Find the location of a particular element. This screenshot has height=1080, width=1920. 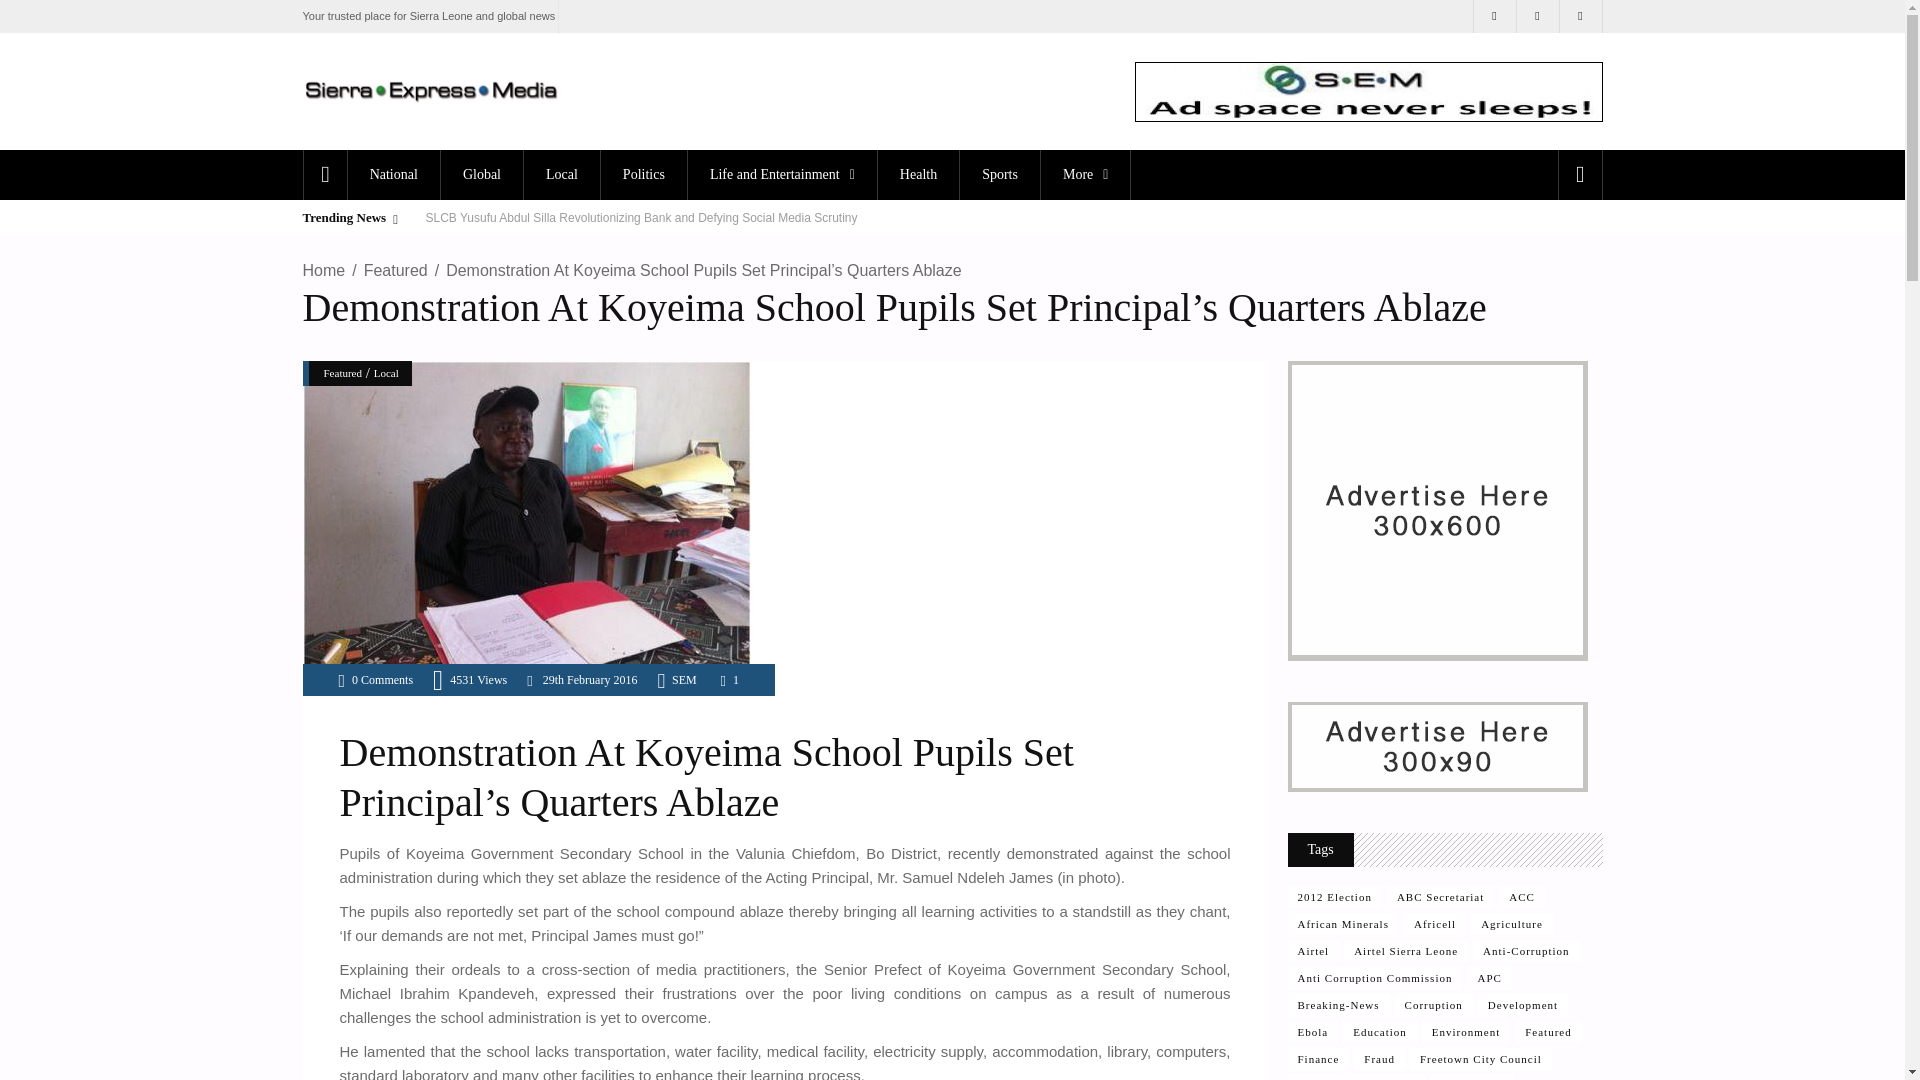

Local is located at coordinates (560, 174).